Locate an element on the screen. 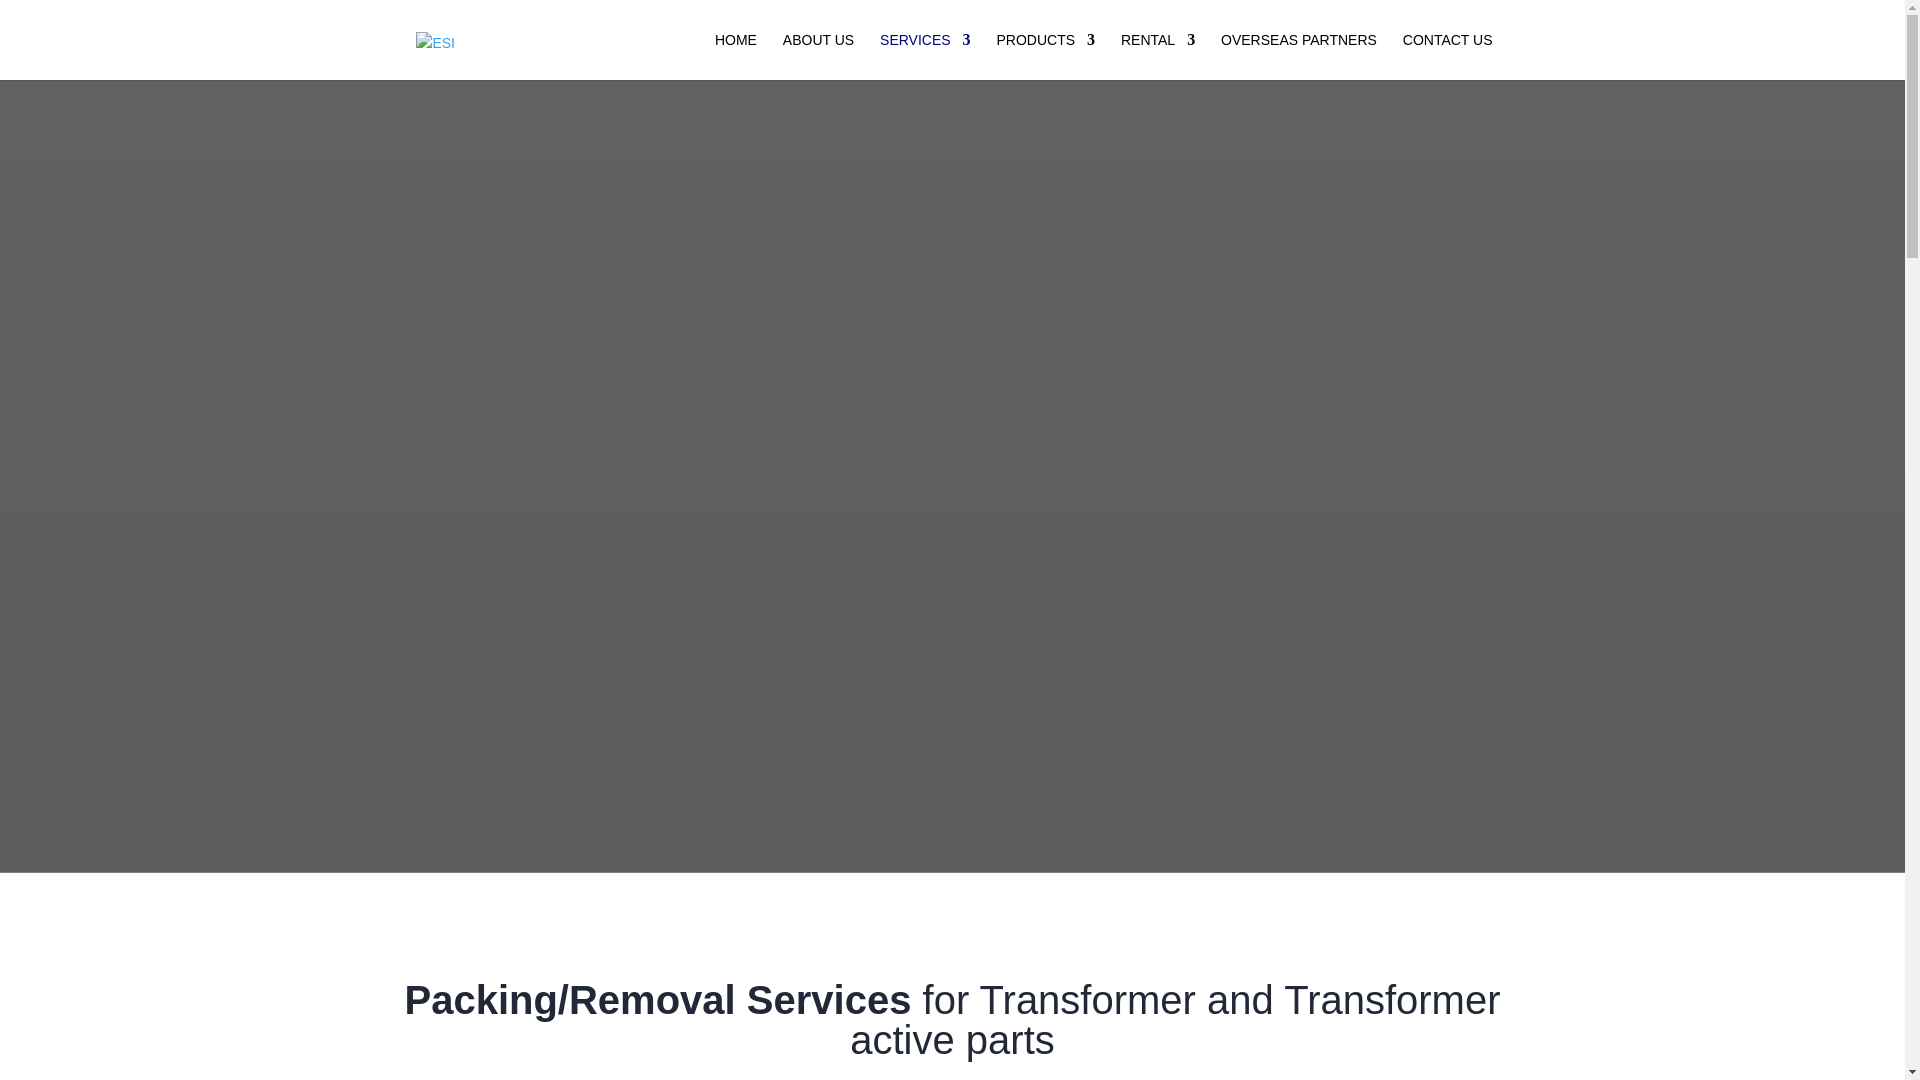 This screenshot has height=1080, width=1920. CONTACT US is located at coordinates (1448, 56).